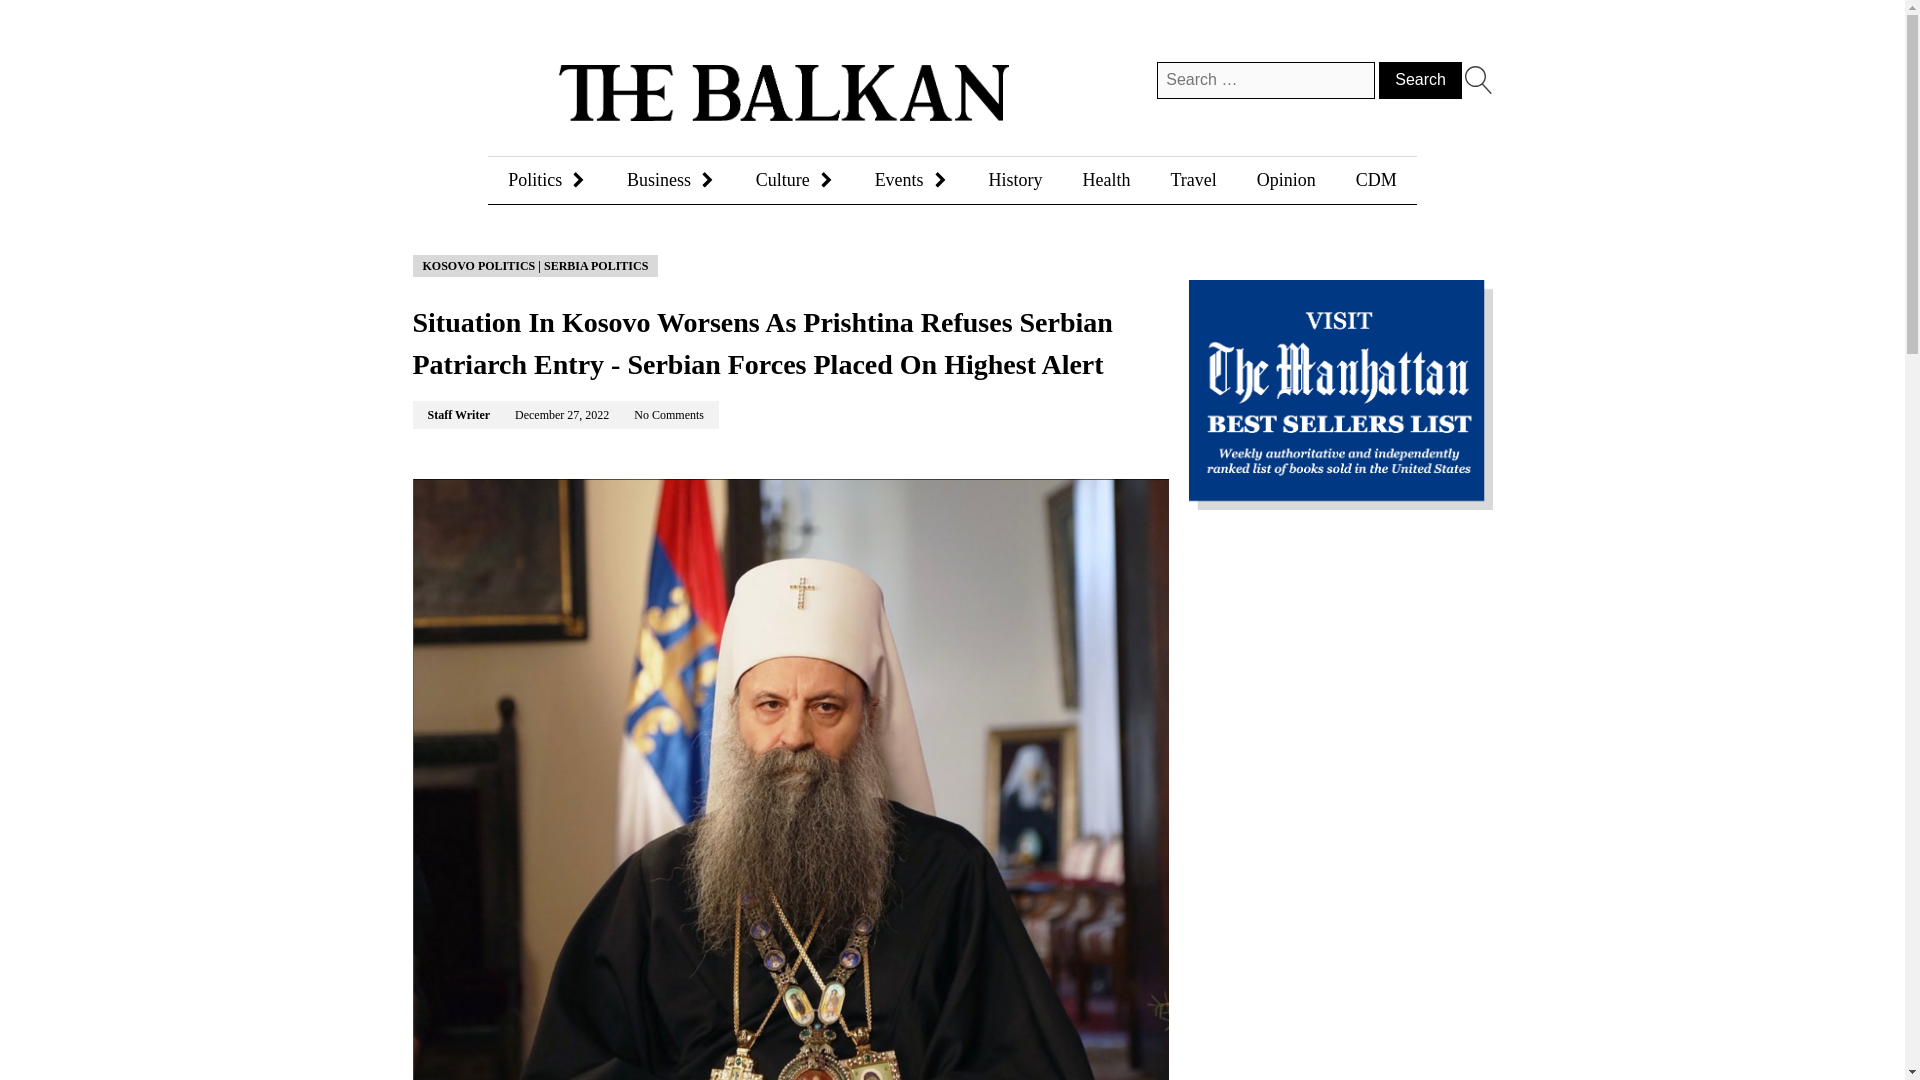  I want to click on Politics, so click(546, 177).